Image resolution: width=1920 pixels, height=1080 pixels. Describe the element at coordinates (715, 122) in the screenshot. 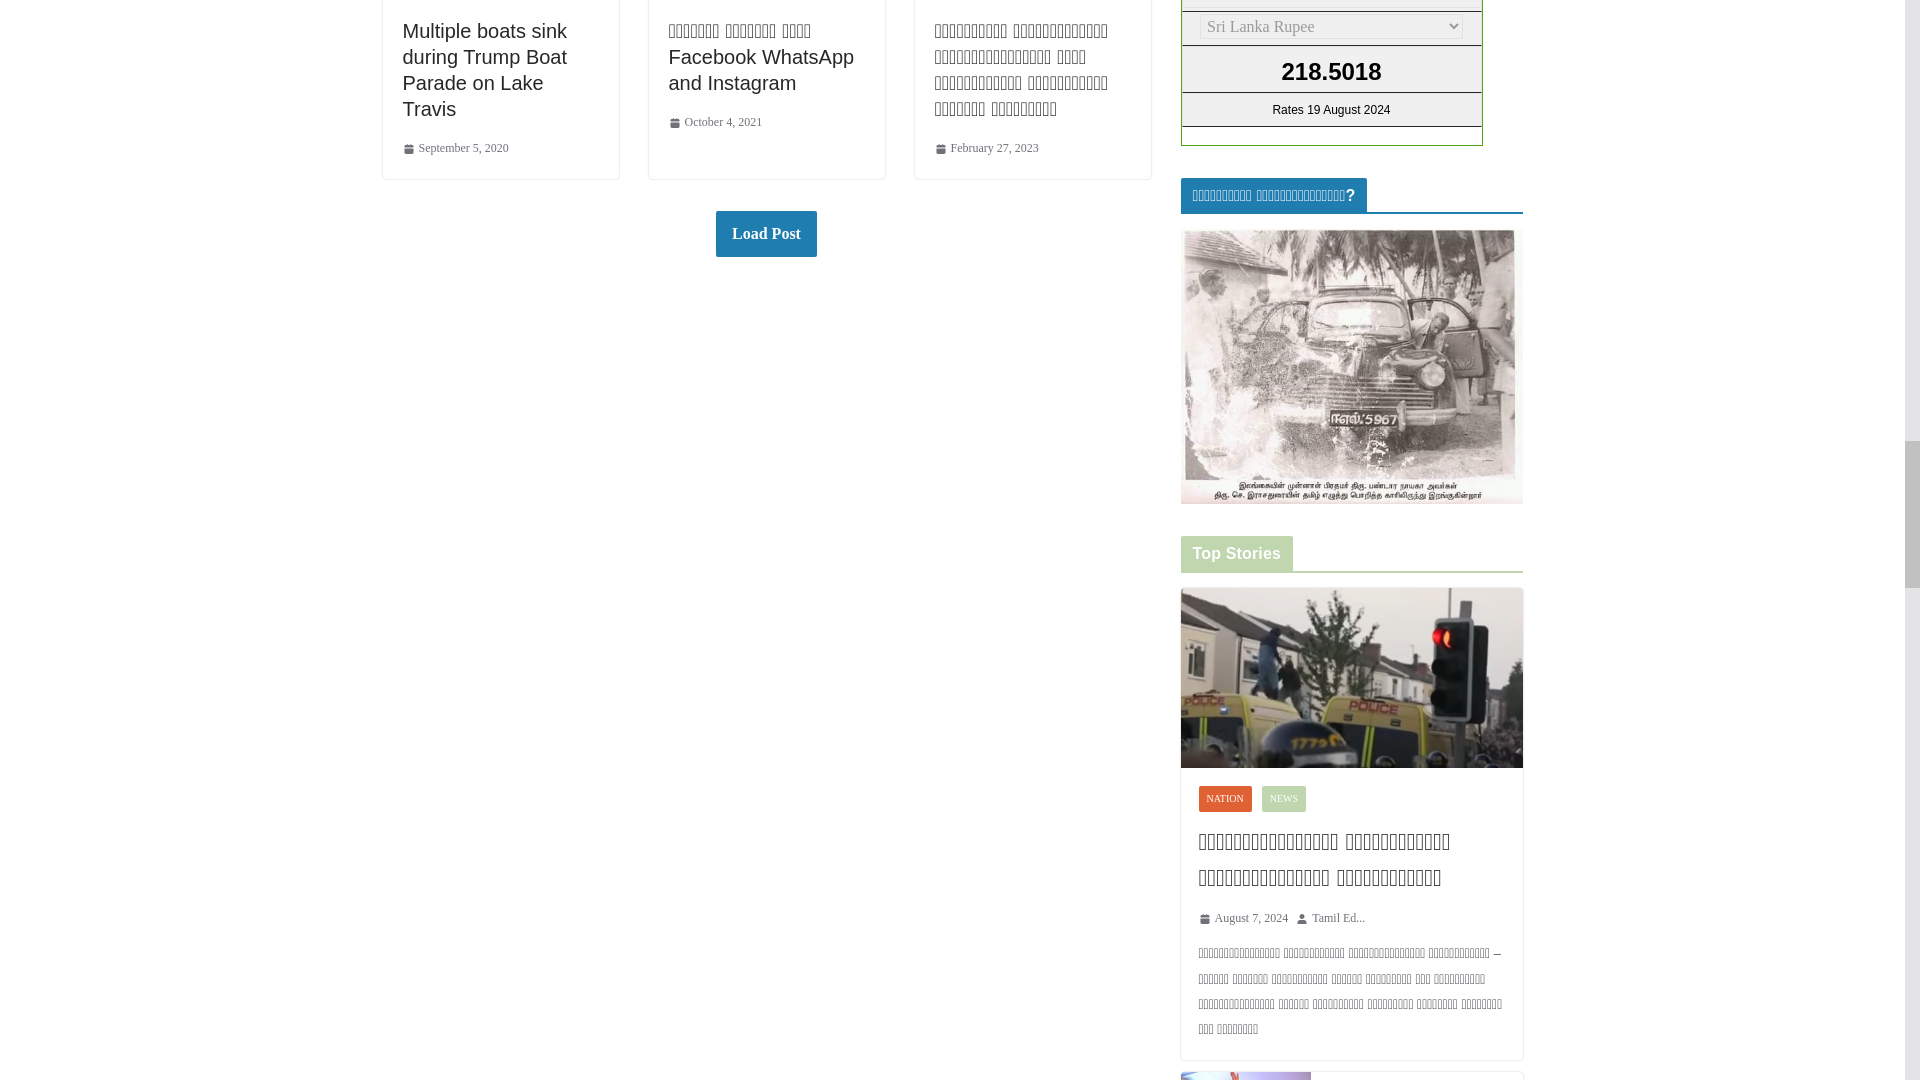

I see `October 4, 2021` at that location.